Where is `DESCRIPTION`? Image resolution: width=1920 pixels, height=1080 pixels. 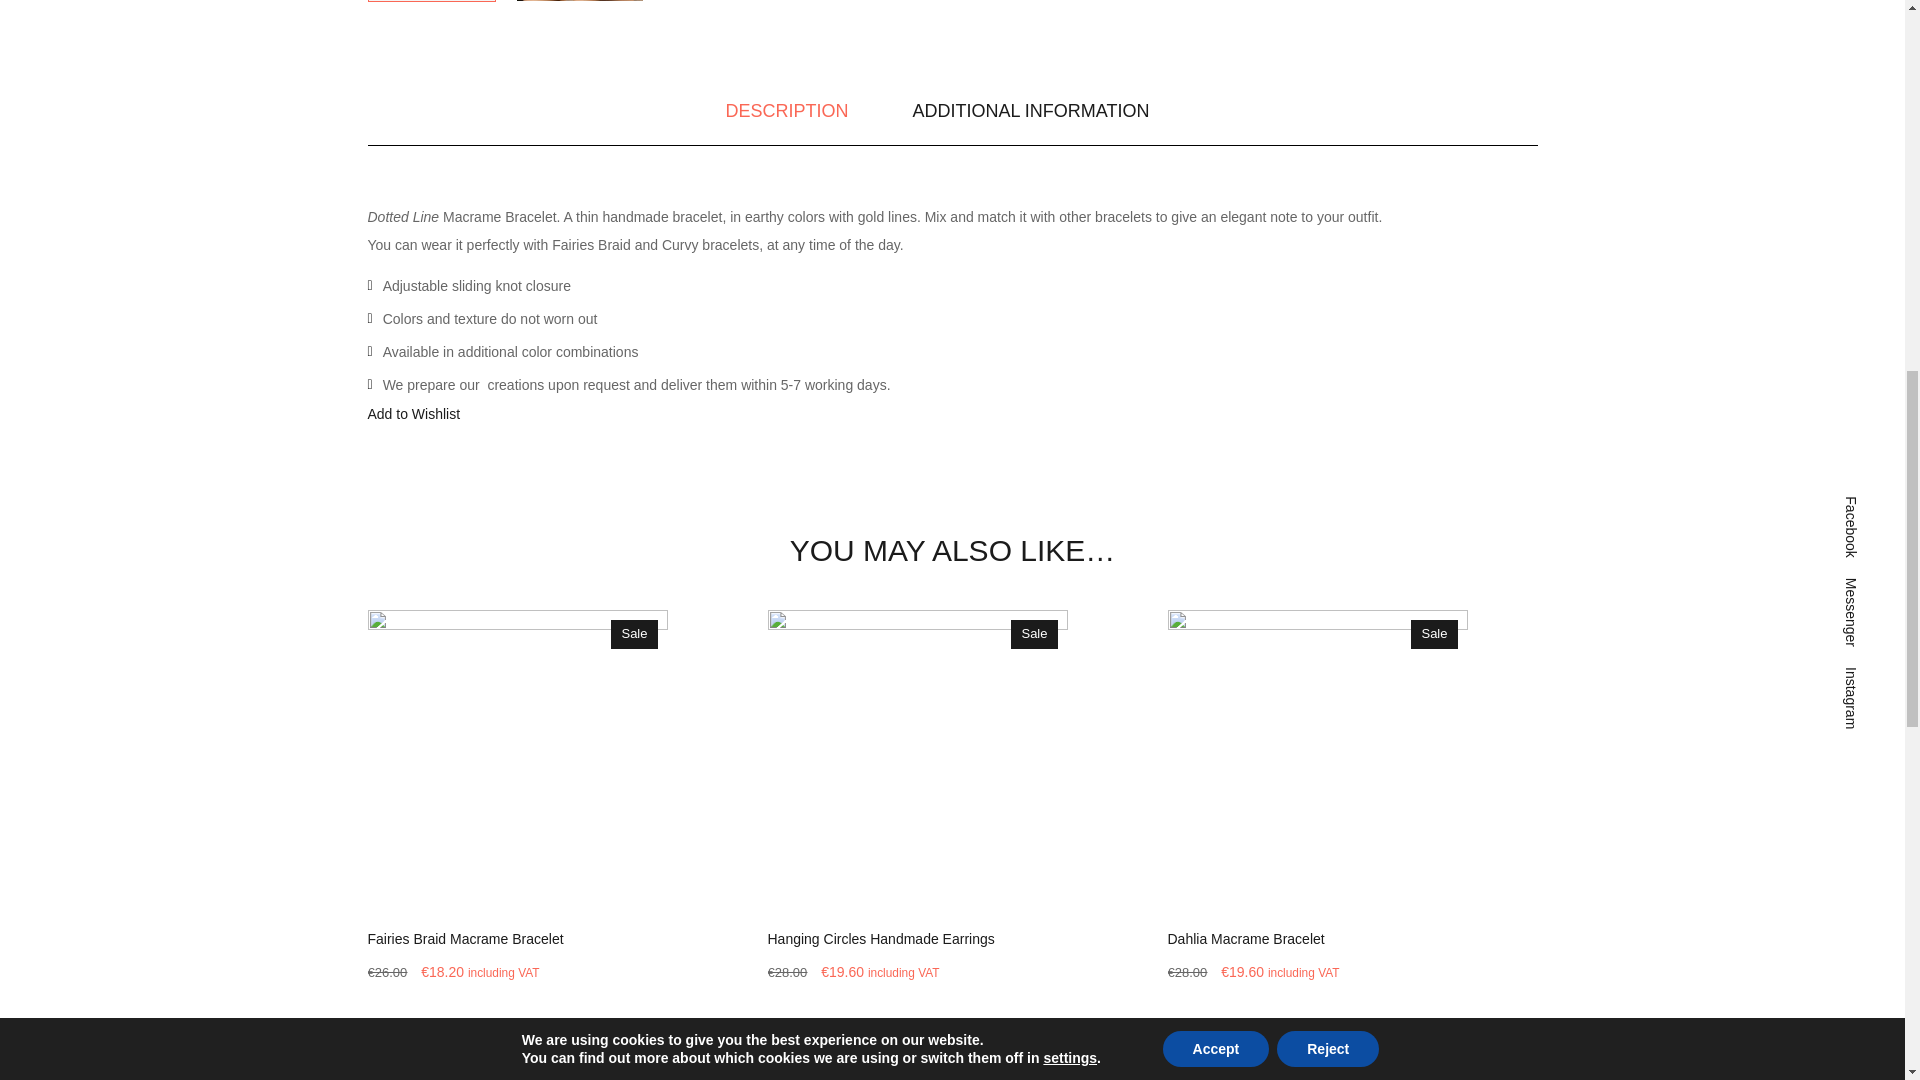 DESCRIPTION is located at coordinates (786, 113).